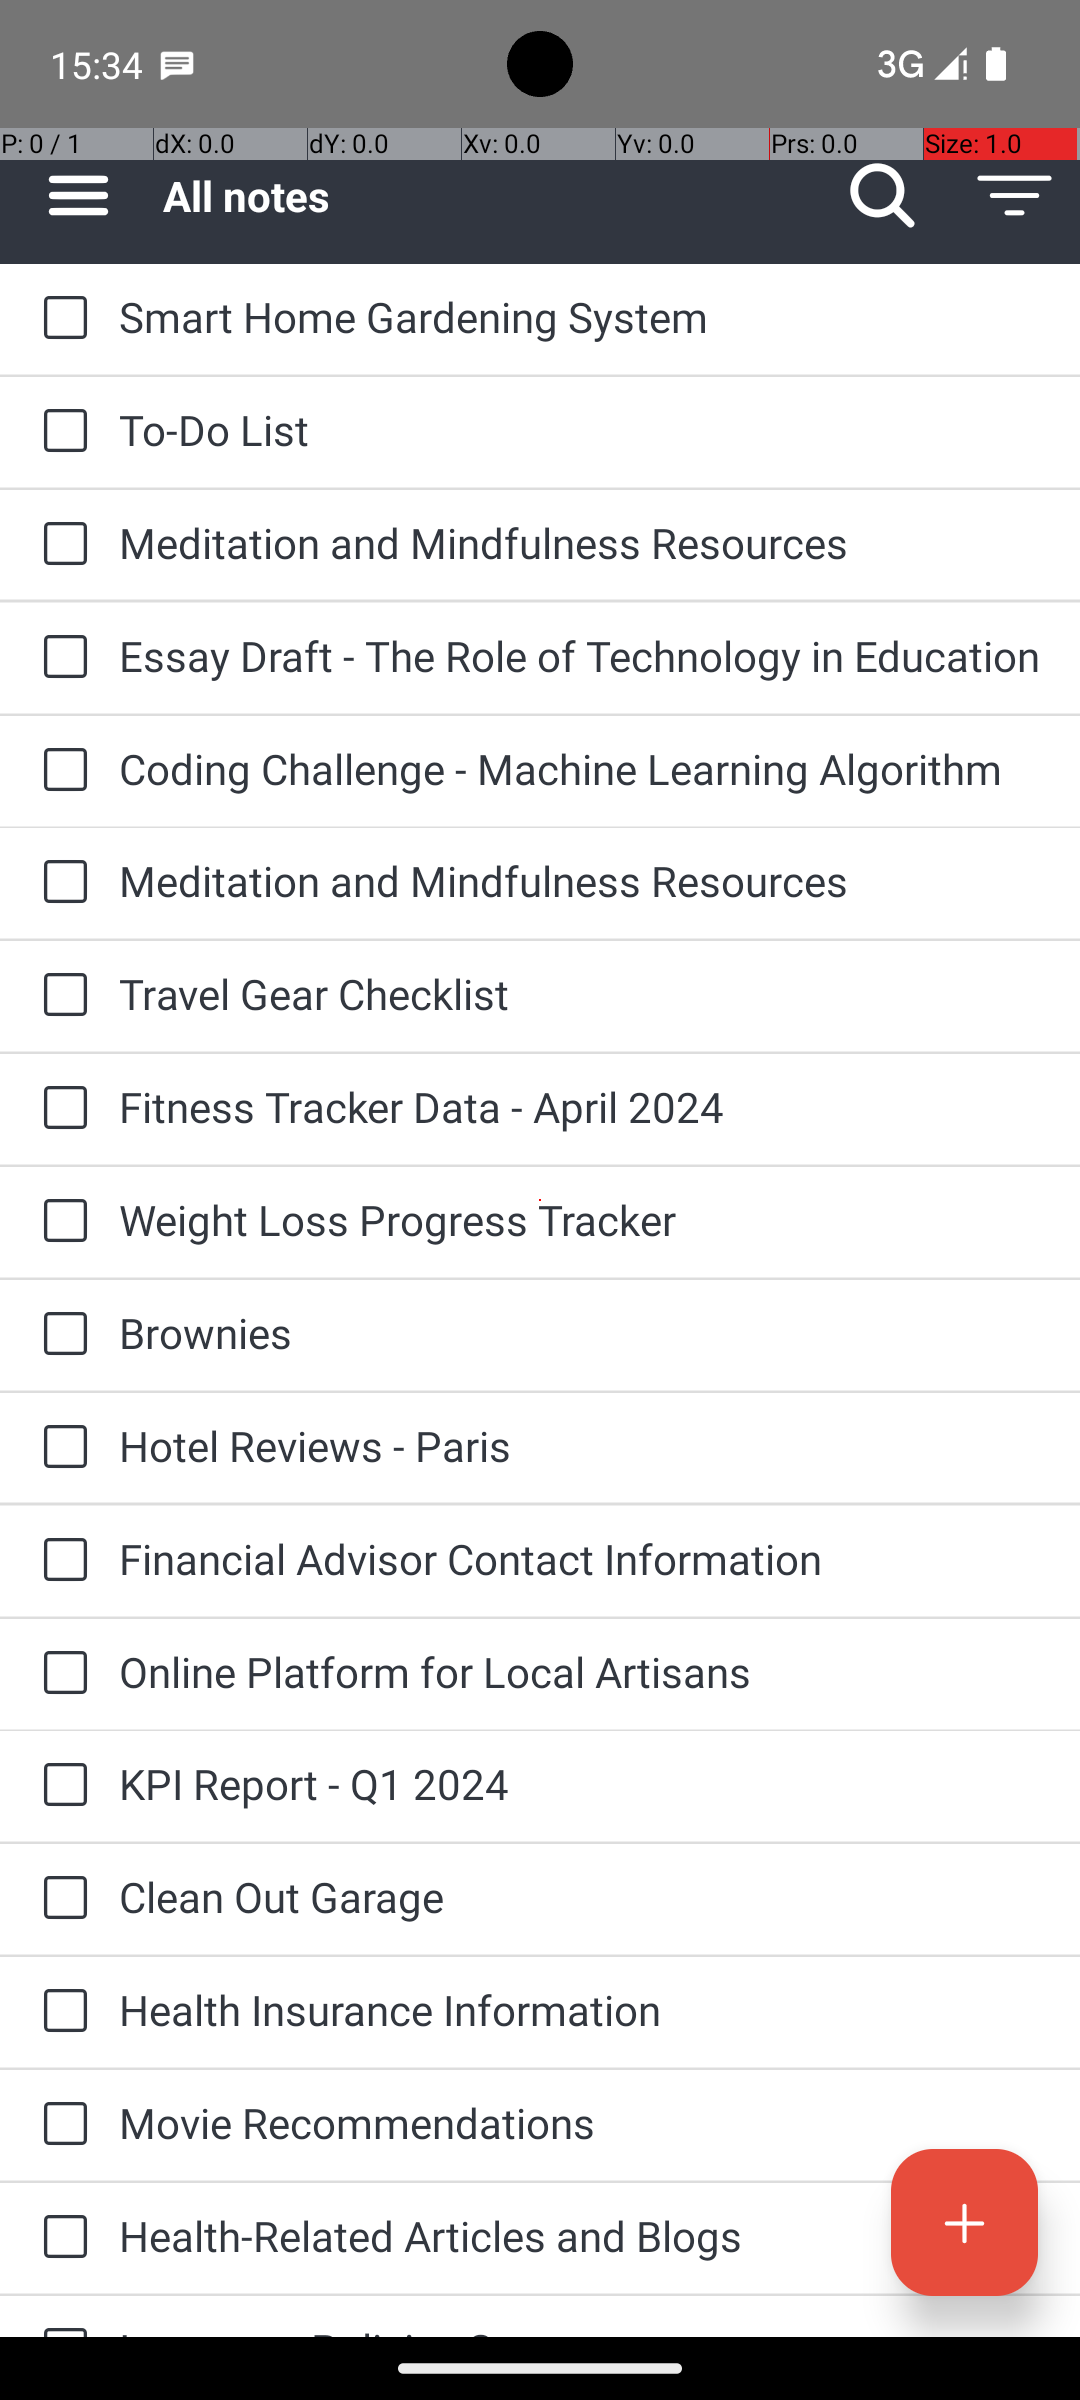 Image resolution: width=1080 pixels, height=2400 pixels. Describe the element at coordinates (60, 1899) in the screenshot. I see `to-do: Clean Out Garage` at that location.